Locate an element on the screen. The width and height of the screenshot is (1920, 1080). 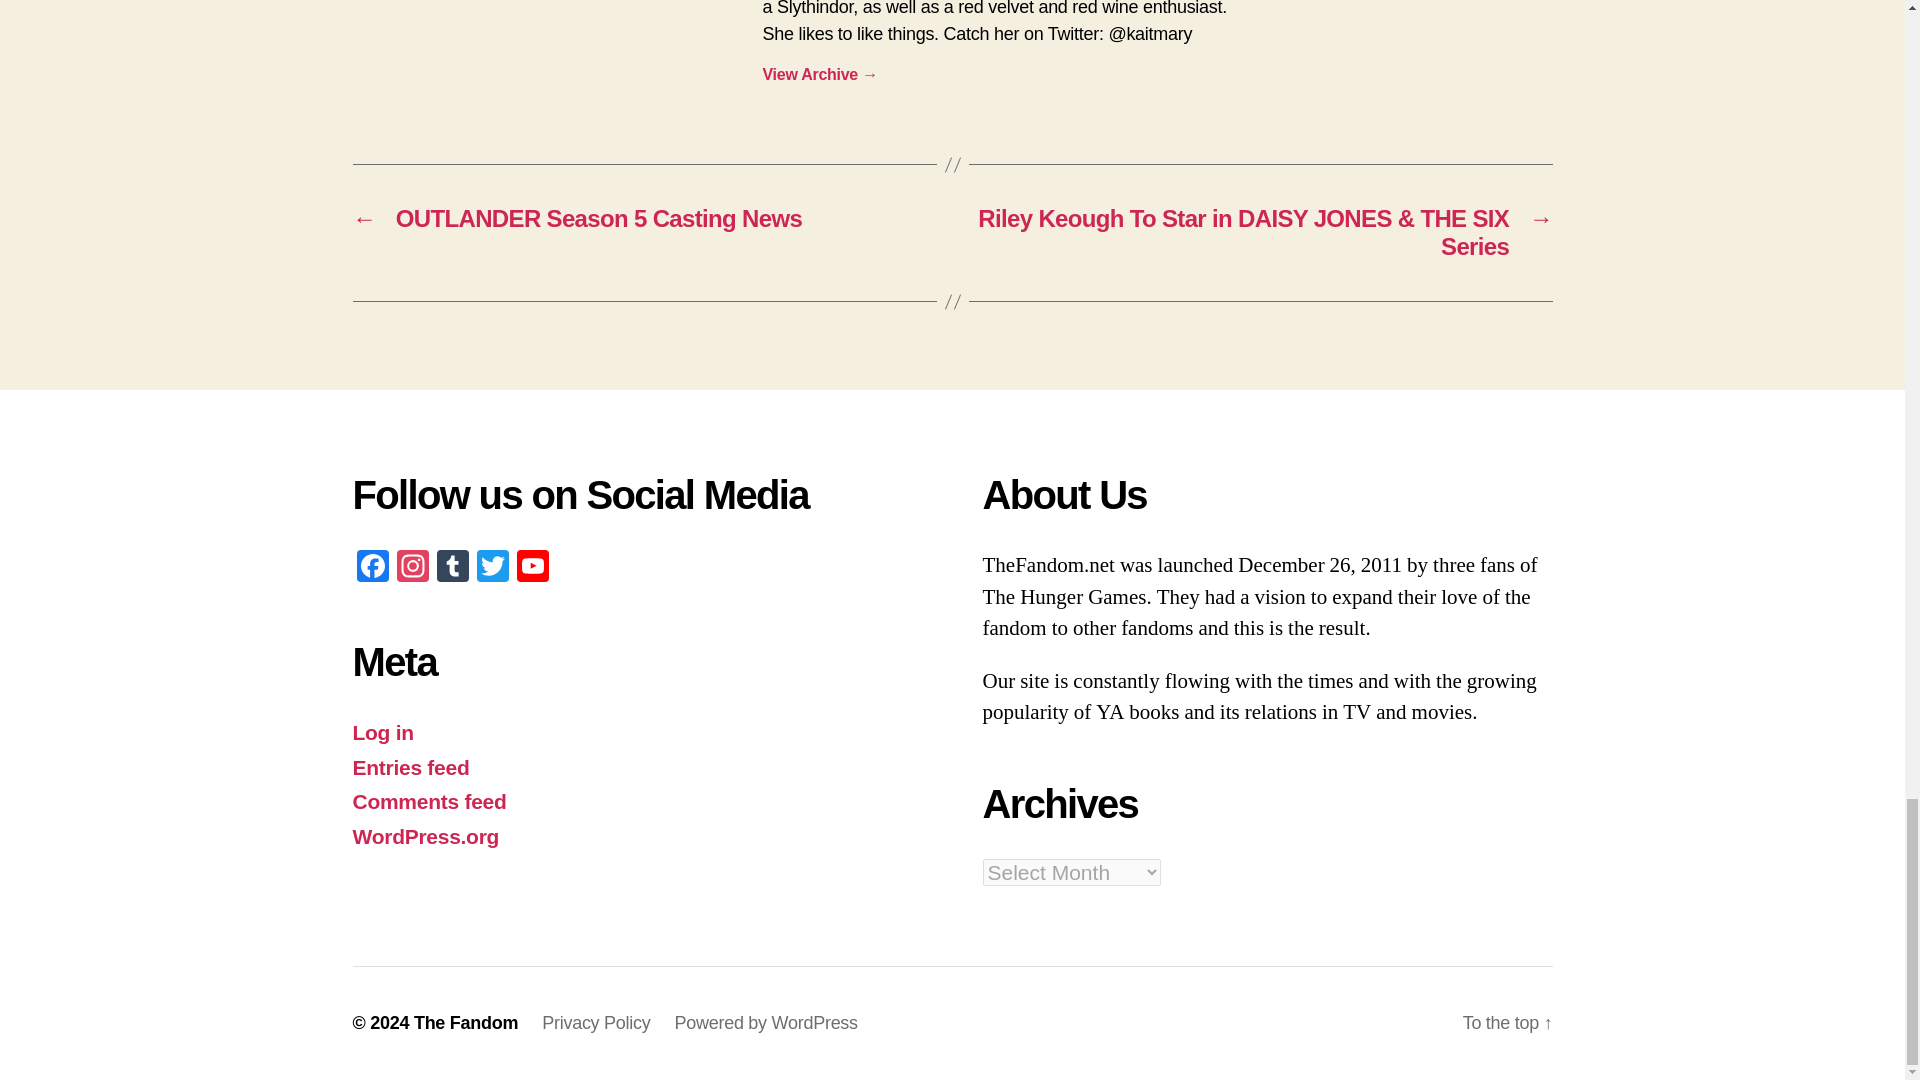
YouTube Channel is located at coordinates (532, 568).